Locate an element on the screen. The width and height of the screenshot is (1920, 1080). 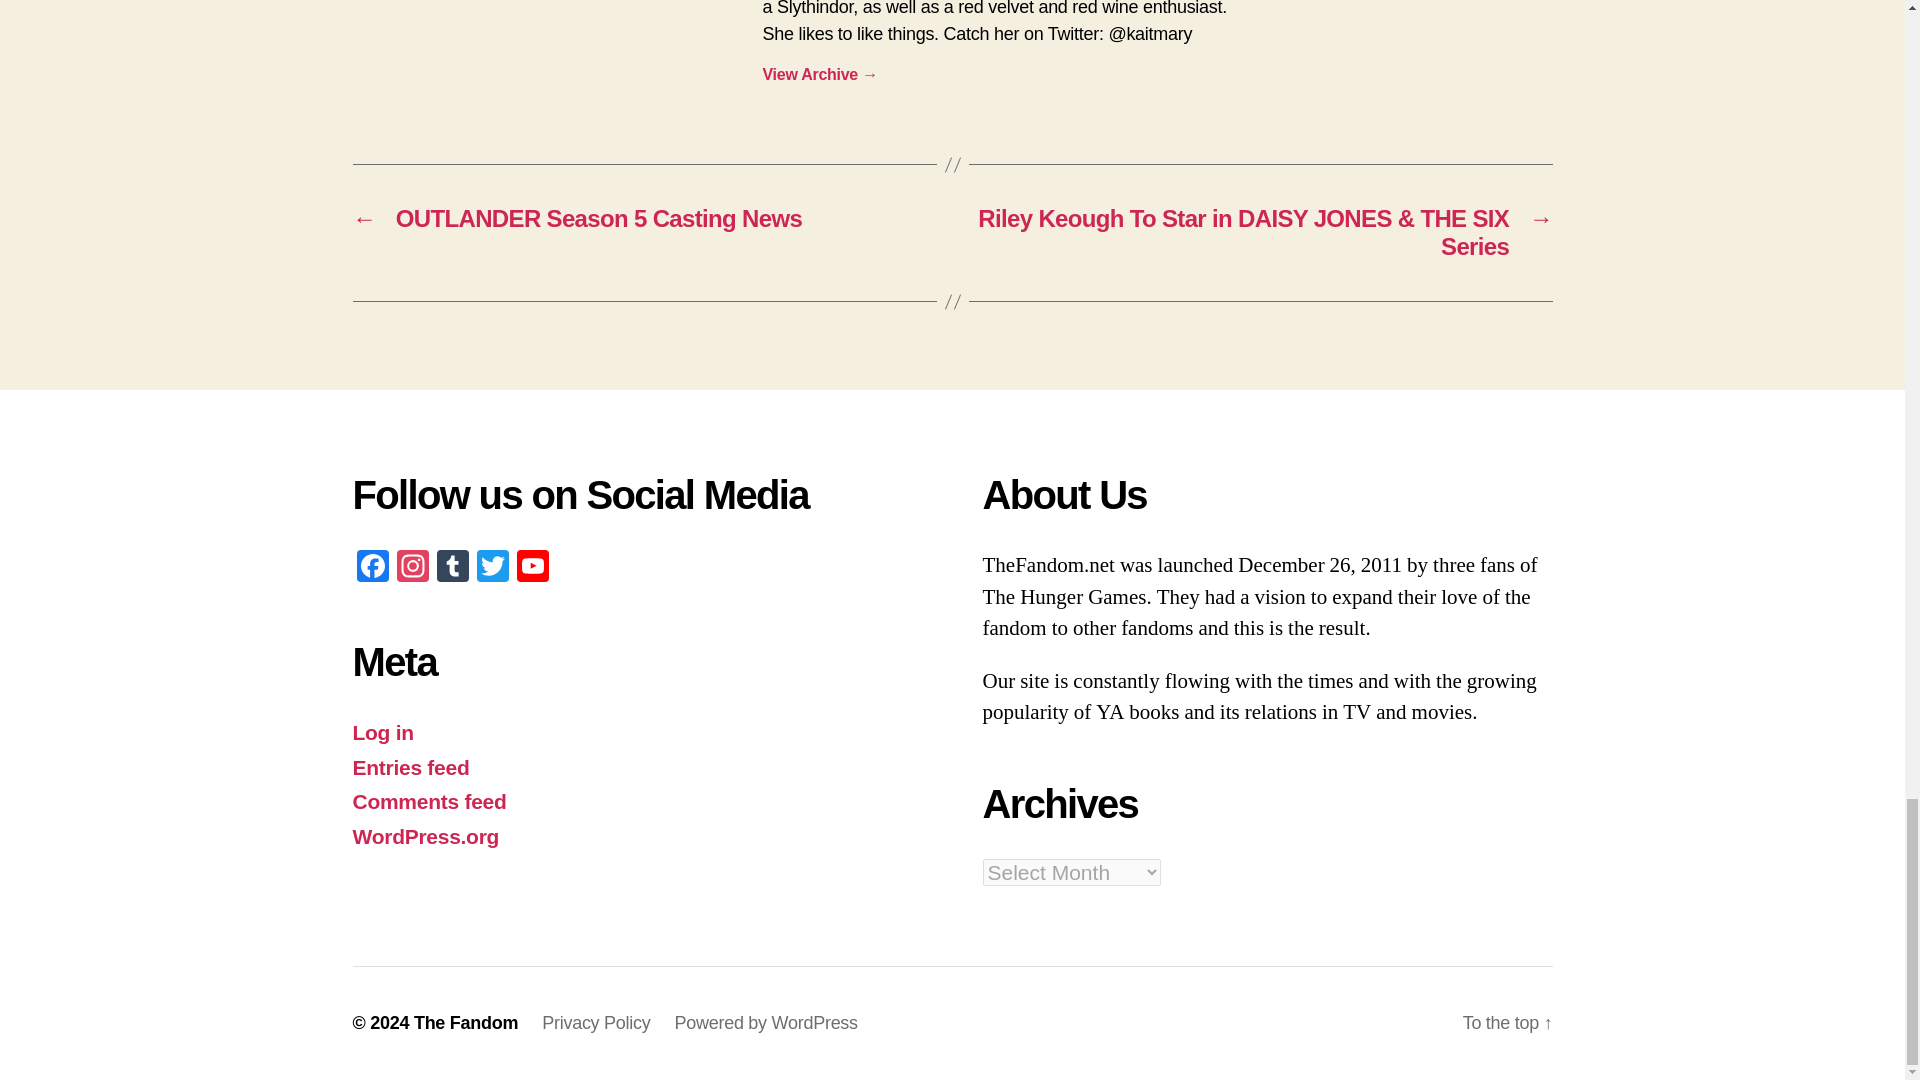
YouTube Channel is located at coordinates (532, 568).